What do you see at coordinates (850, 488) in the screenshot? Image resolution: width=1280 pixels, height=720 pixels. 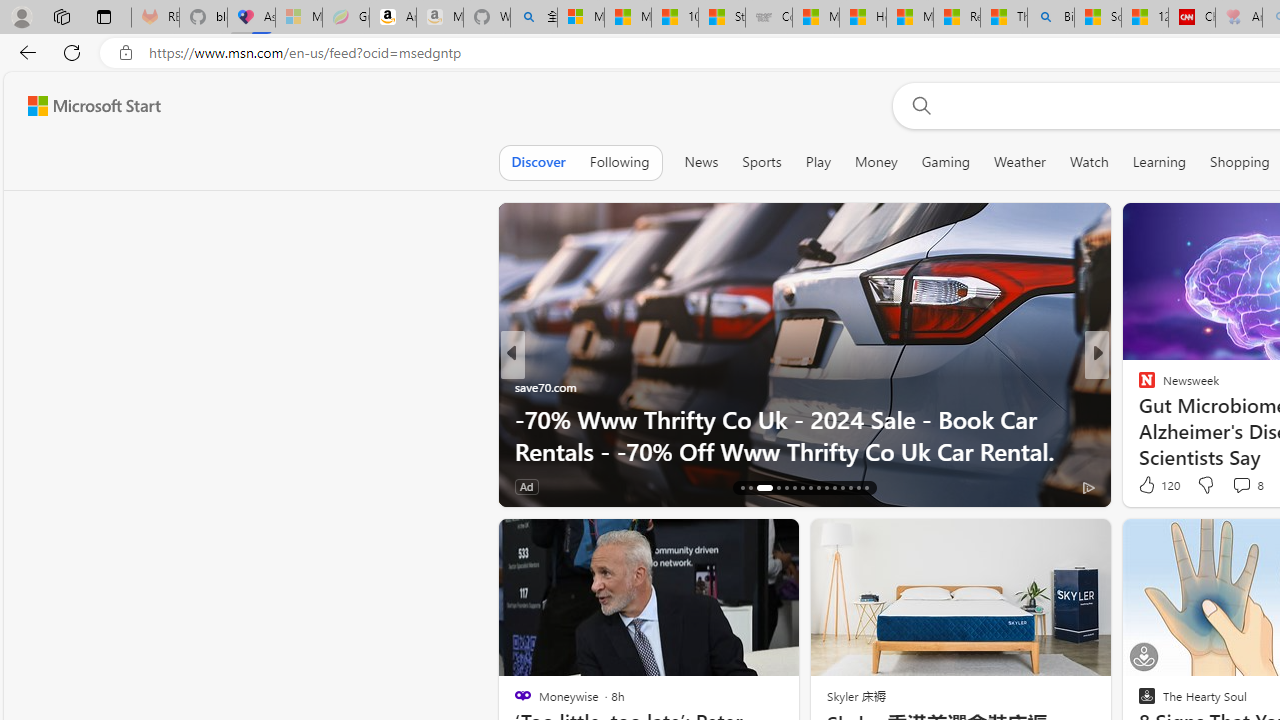 I see `AutomationID: tab-28` at bounding box center [850, 488].